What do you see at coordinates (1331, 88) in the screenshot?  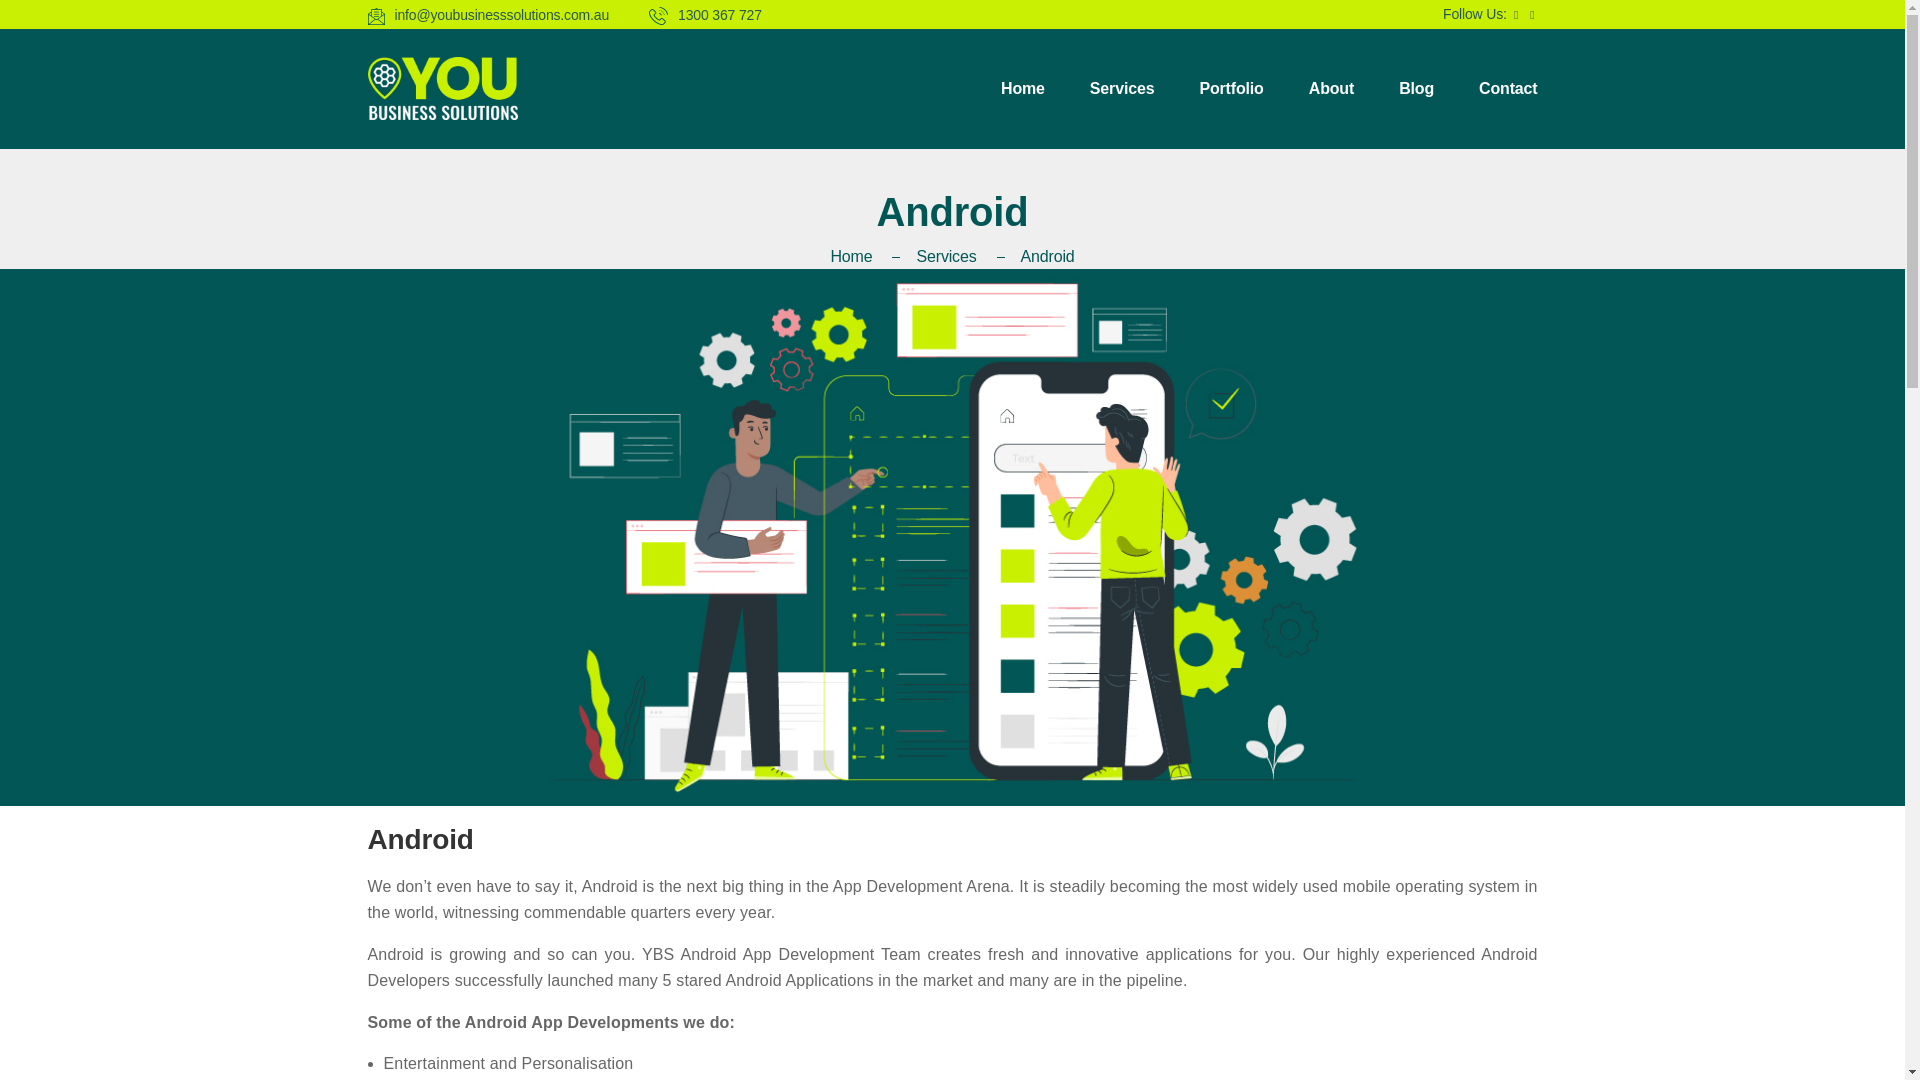 I see `About` at bounding box center [1331, 88].